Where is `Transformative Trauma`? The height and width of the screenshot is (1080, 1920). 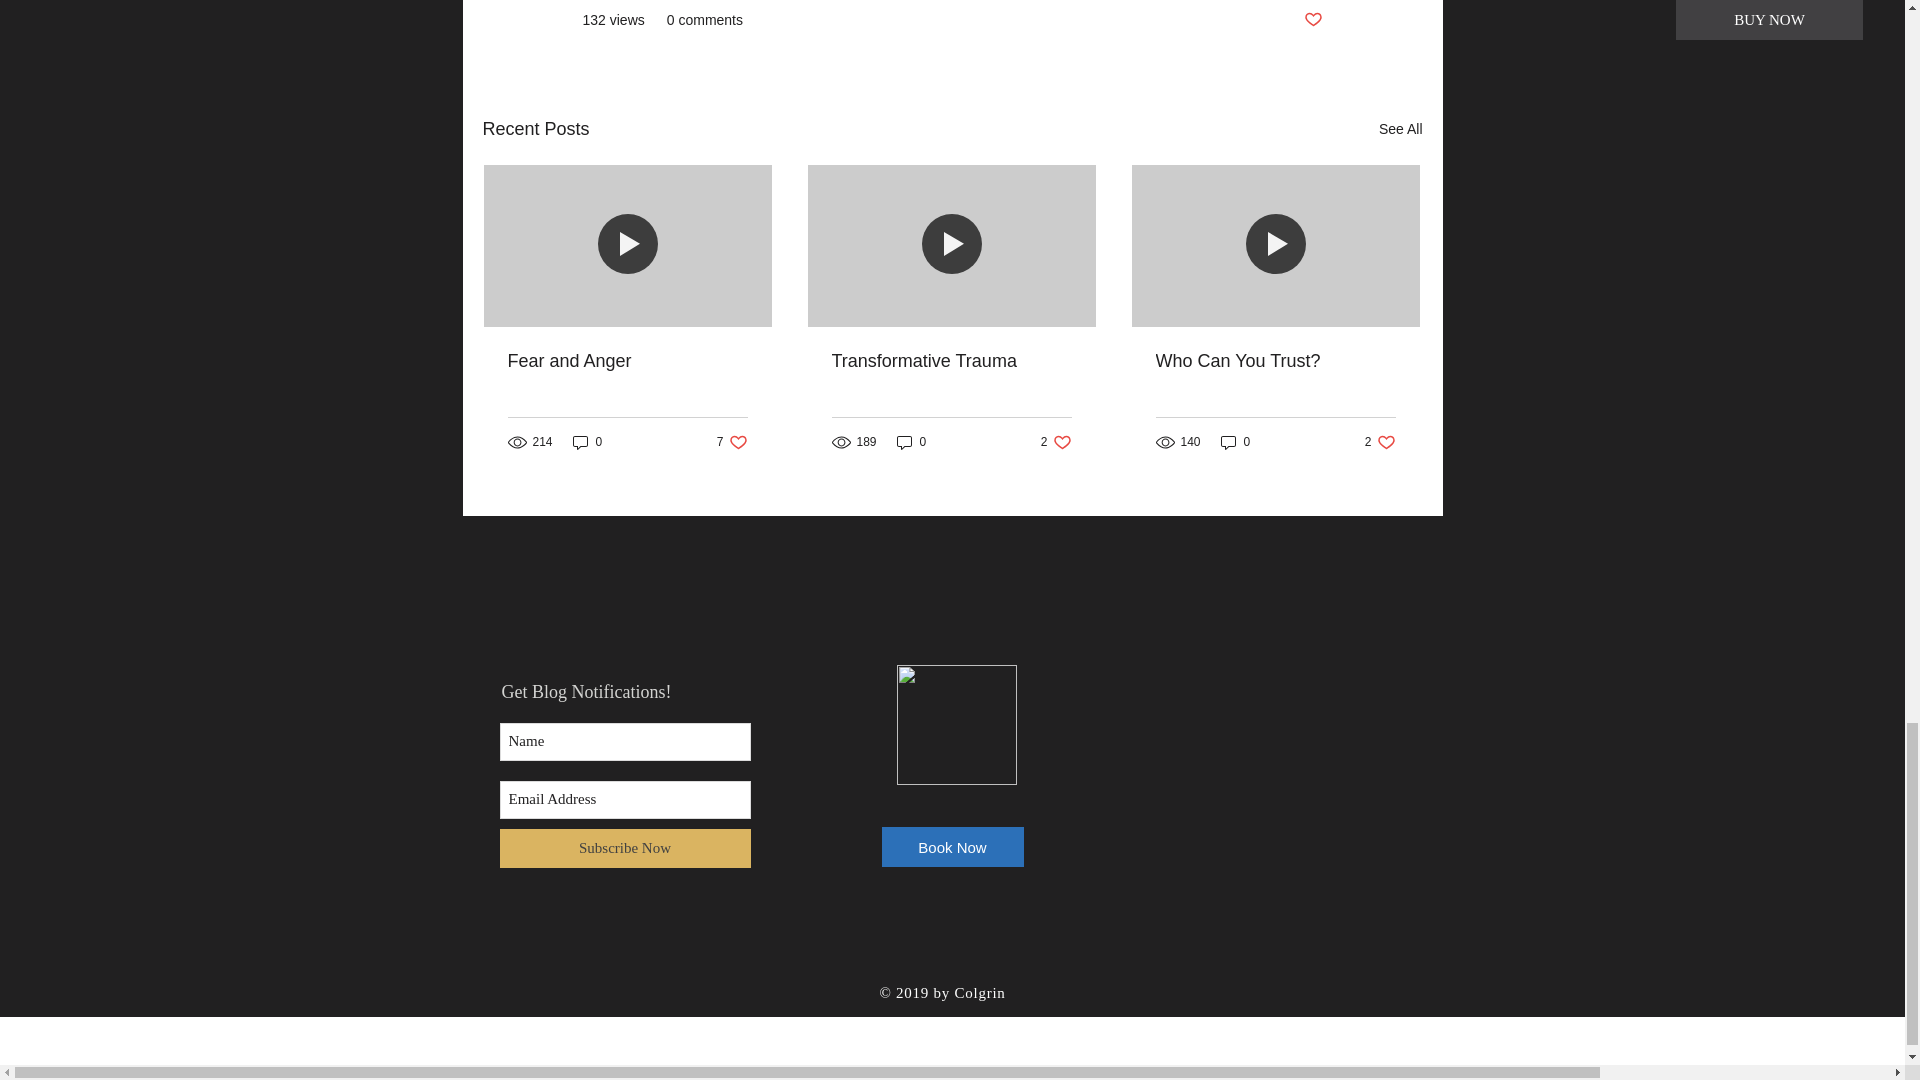
Transformative Trauma is located at coordinates (951, 361).